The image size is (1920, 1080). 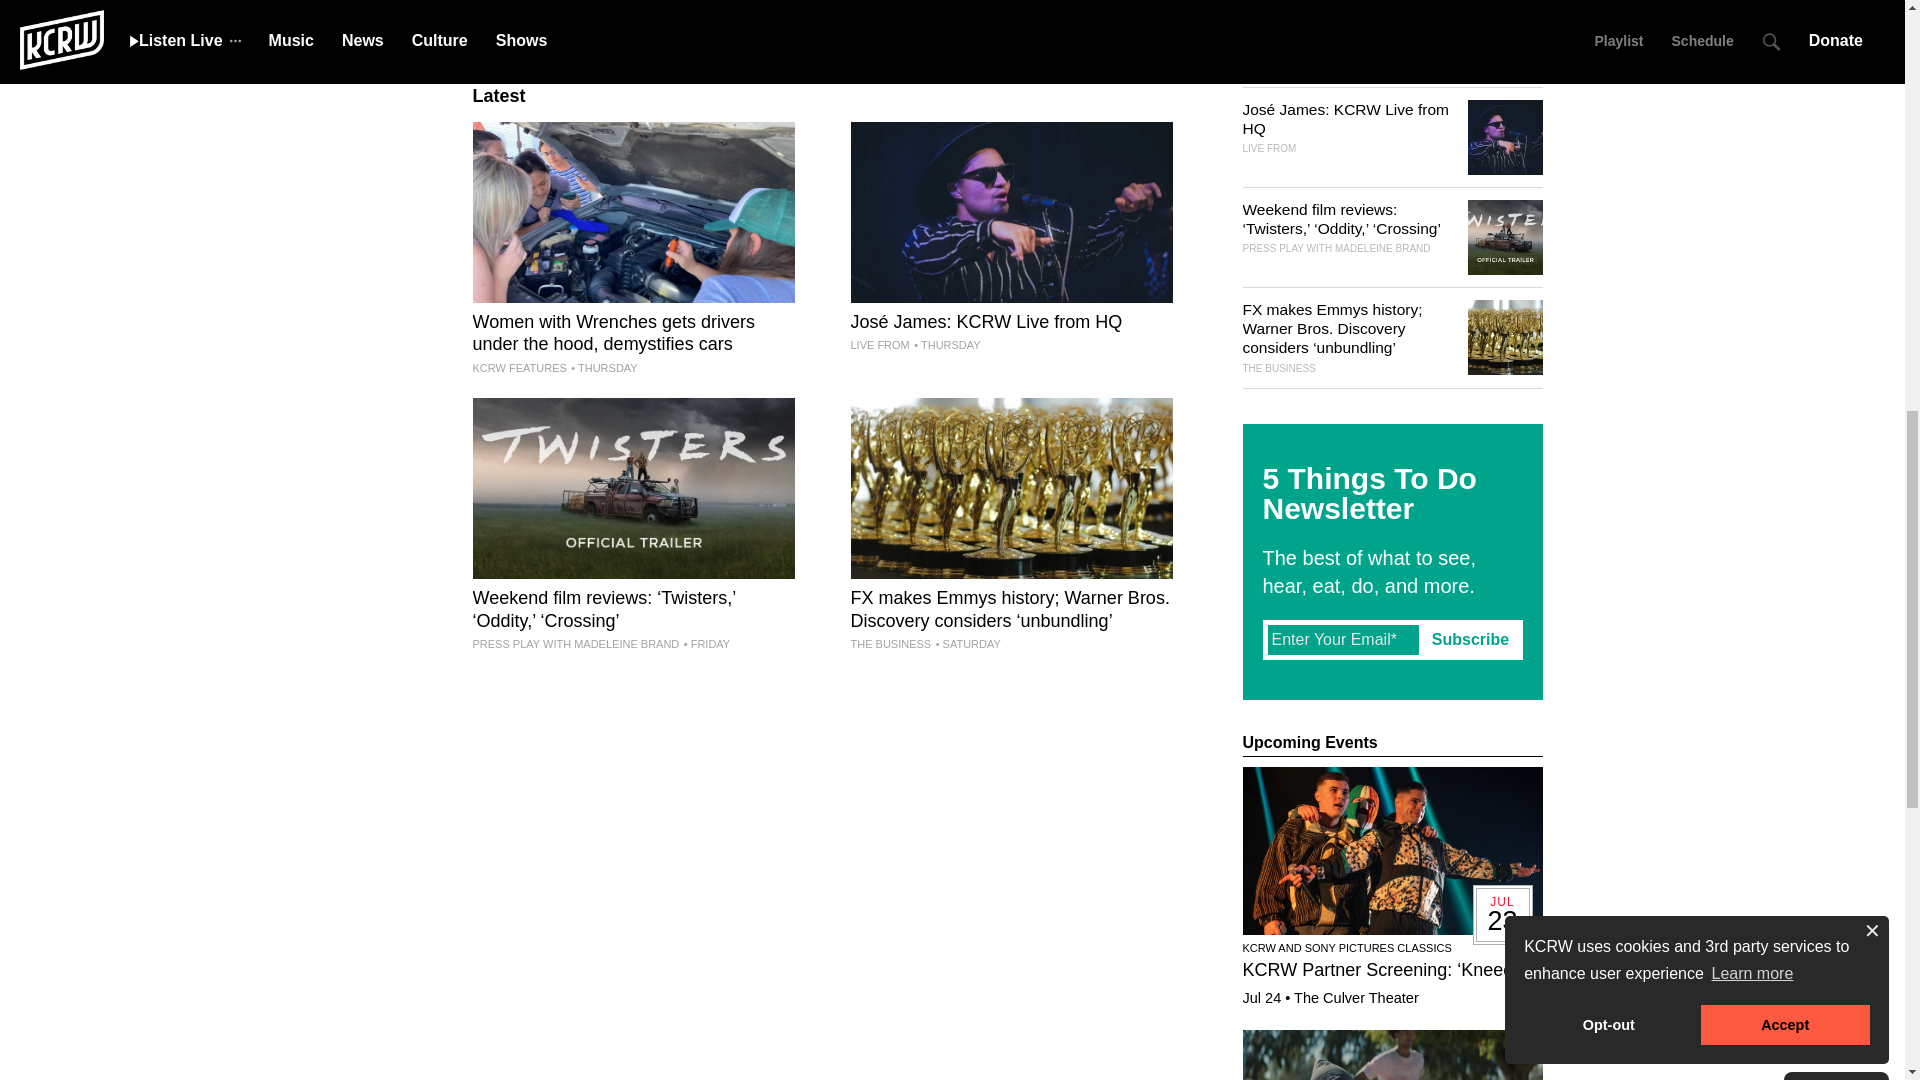 I want to click on Thursday, July 18th 2024, 10:00 pm, so click(x=946, y=345).